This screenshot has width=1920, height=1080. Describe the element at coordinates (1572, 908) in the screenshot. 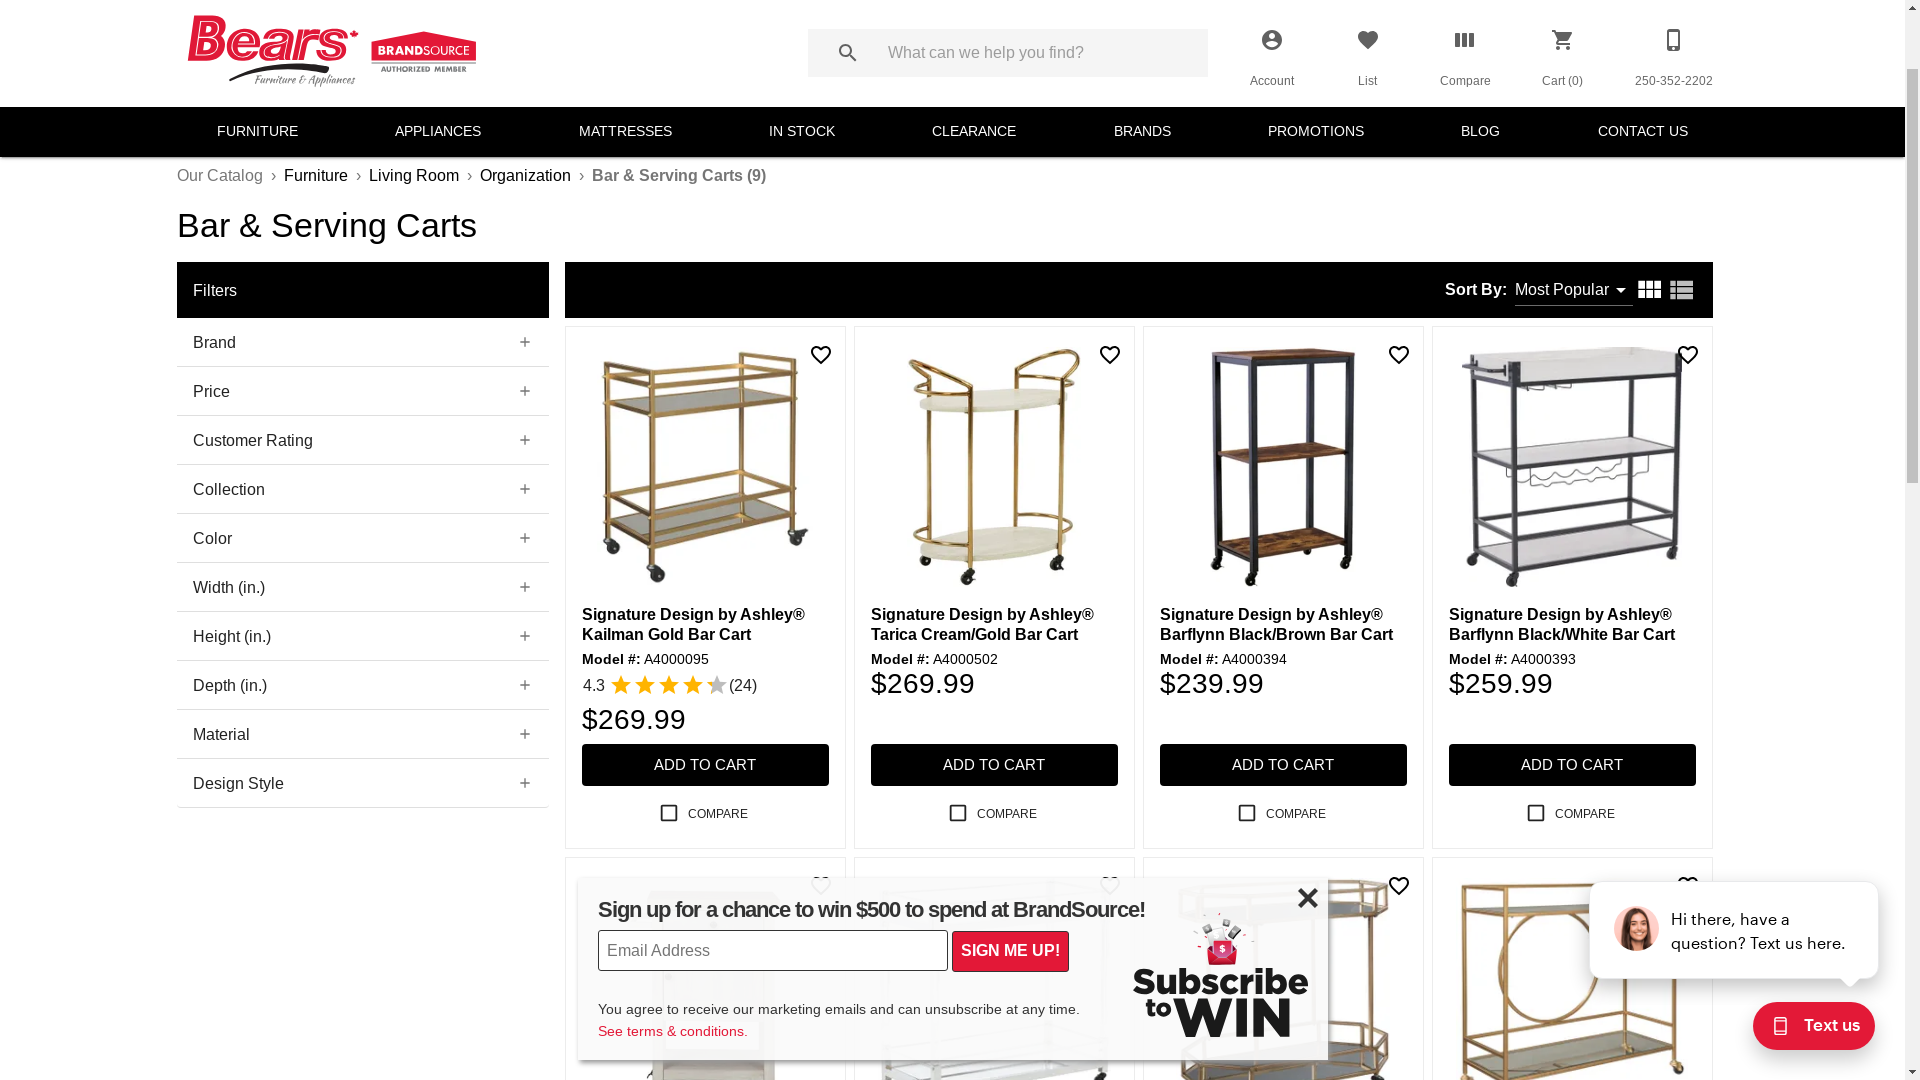

I see `ADD TO CART` at that location.